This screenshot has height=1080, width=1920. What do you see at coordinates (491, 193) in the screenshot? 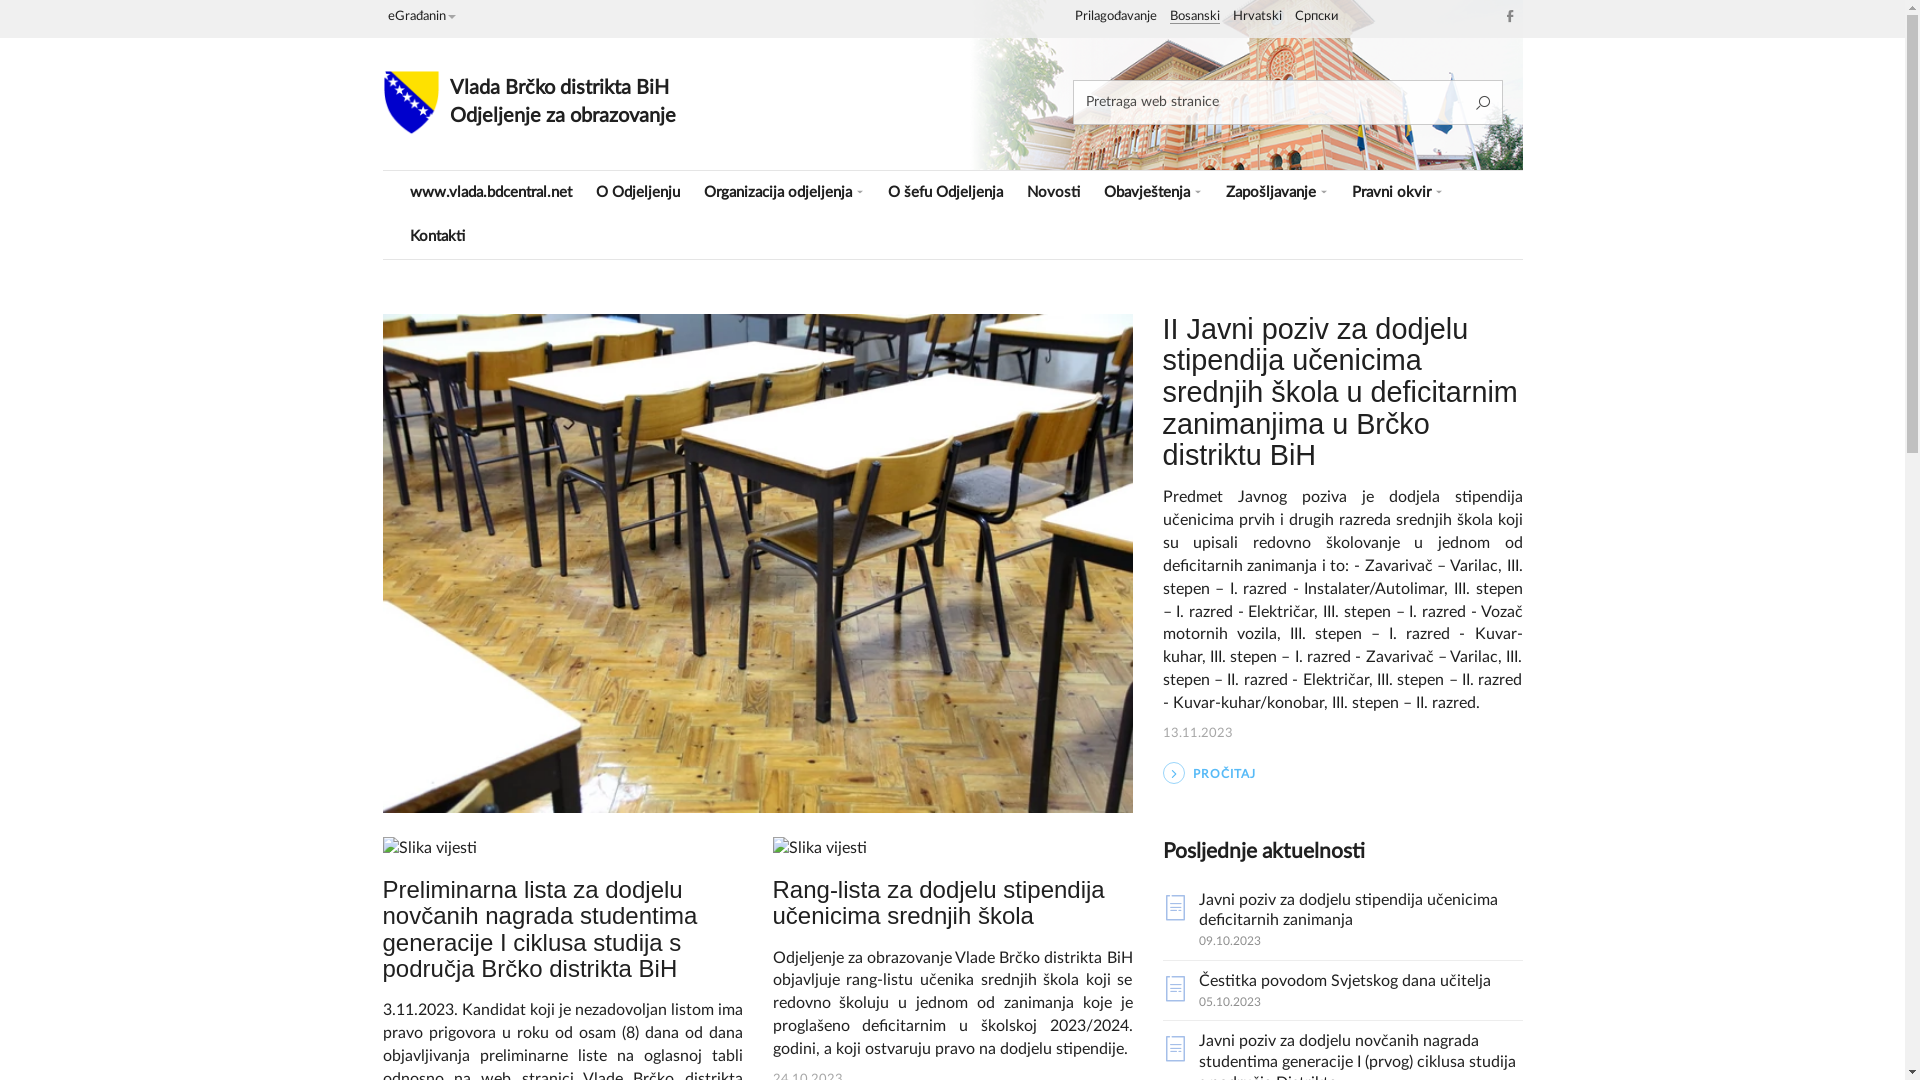
I see `www.vlada.bdcentral.net` at bounding box center [491, 193].